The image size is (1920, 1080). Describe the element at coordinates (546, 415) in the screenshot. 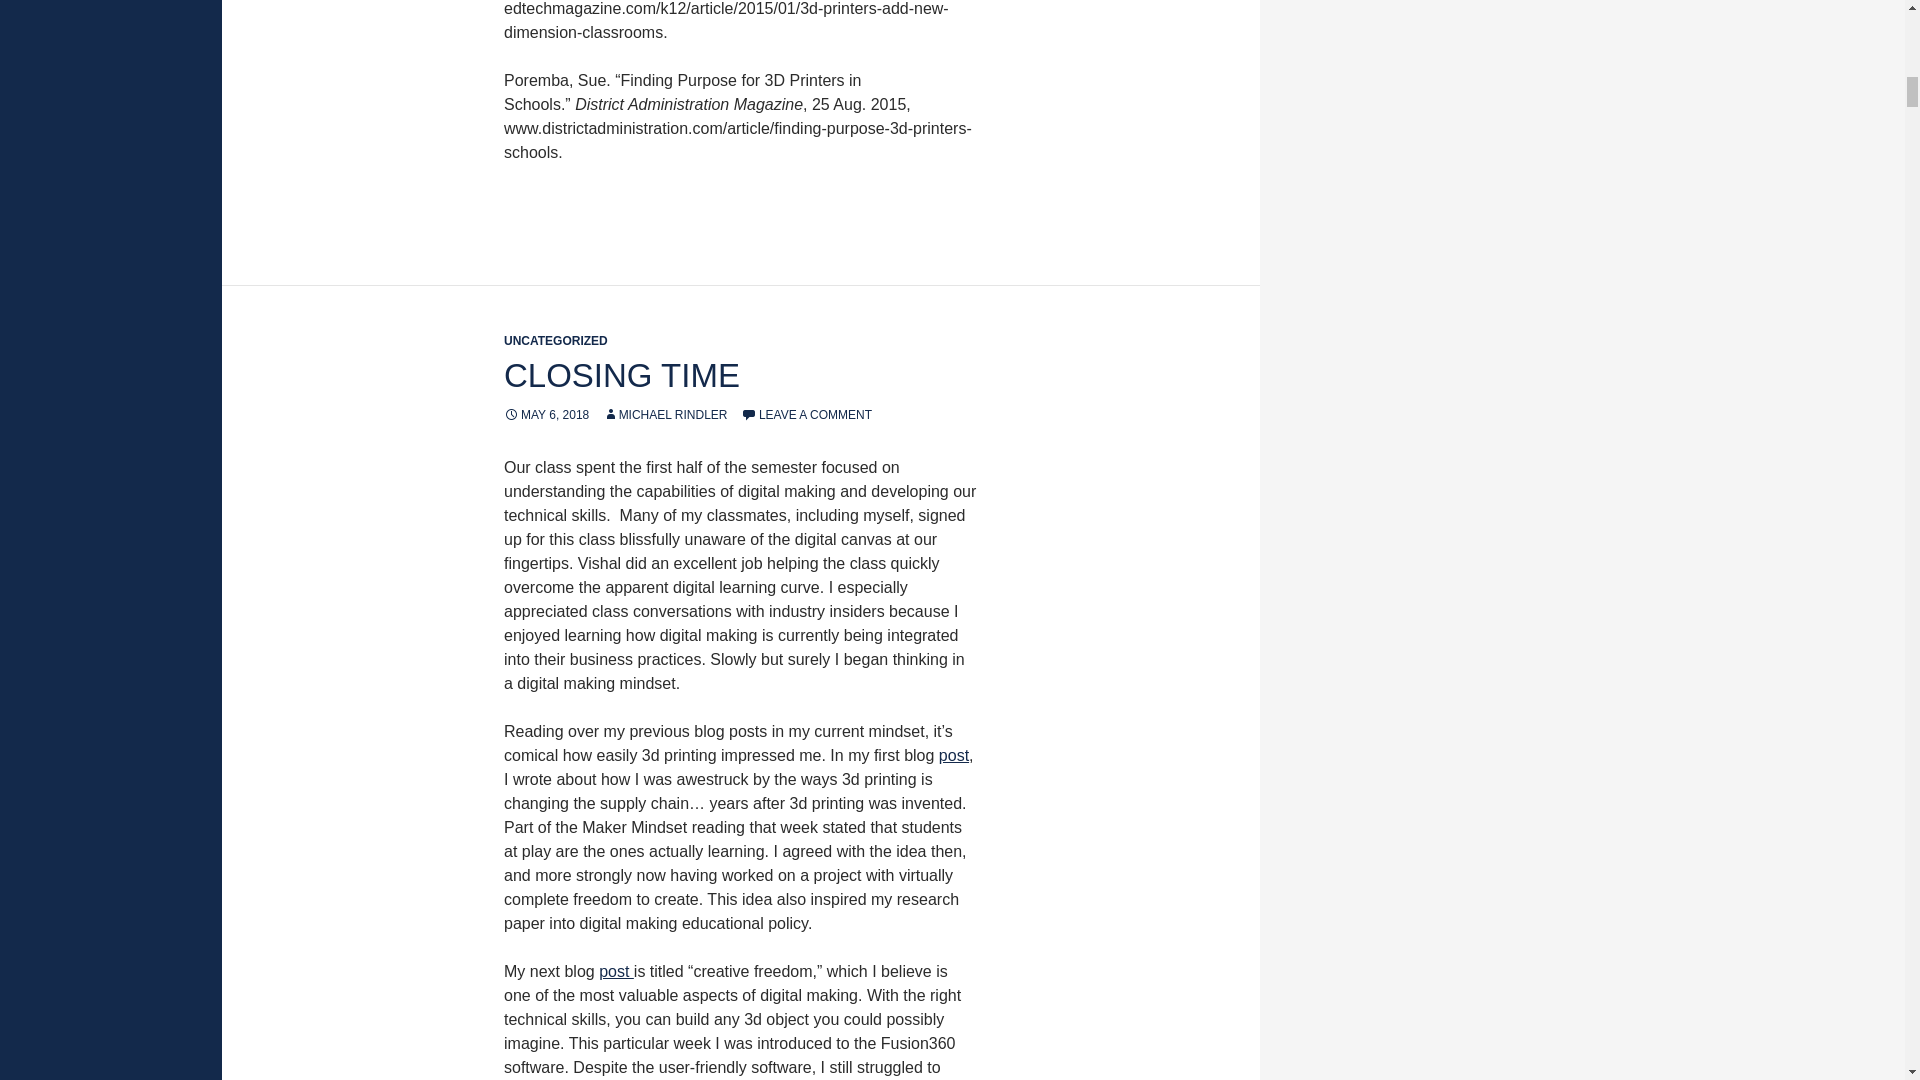

I see `MAY 6, 2018` at that location.